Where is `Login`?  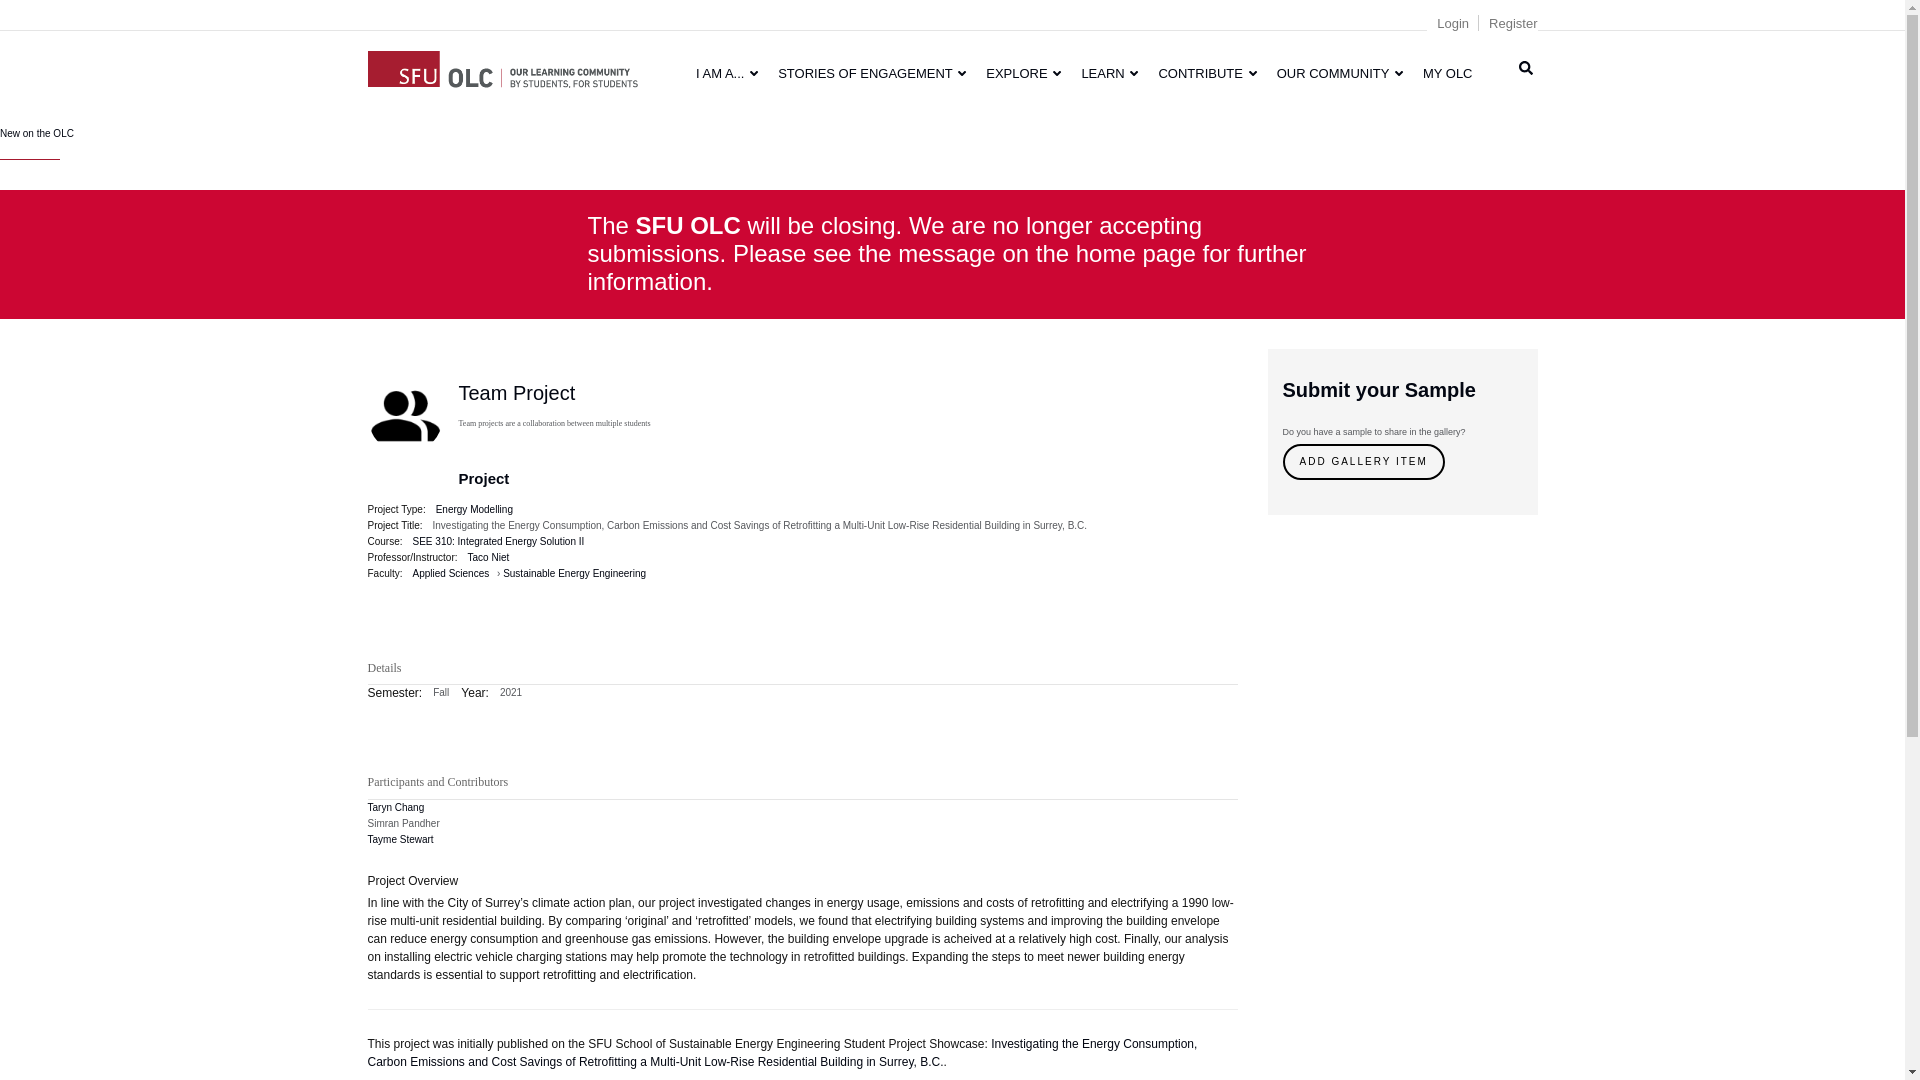 Login is located at coordinates (1452, 24).